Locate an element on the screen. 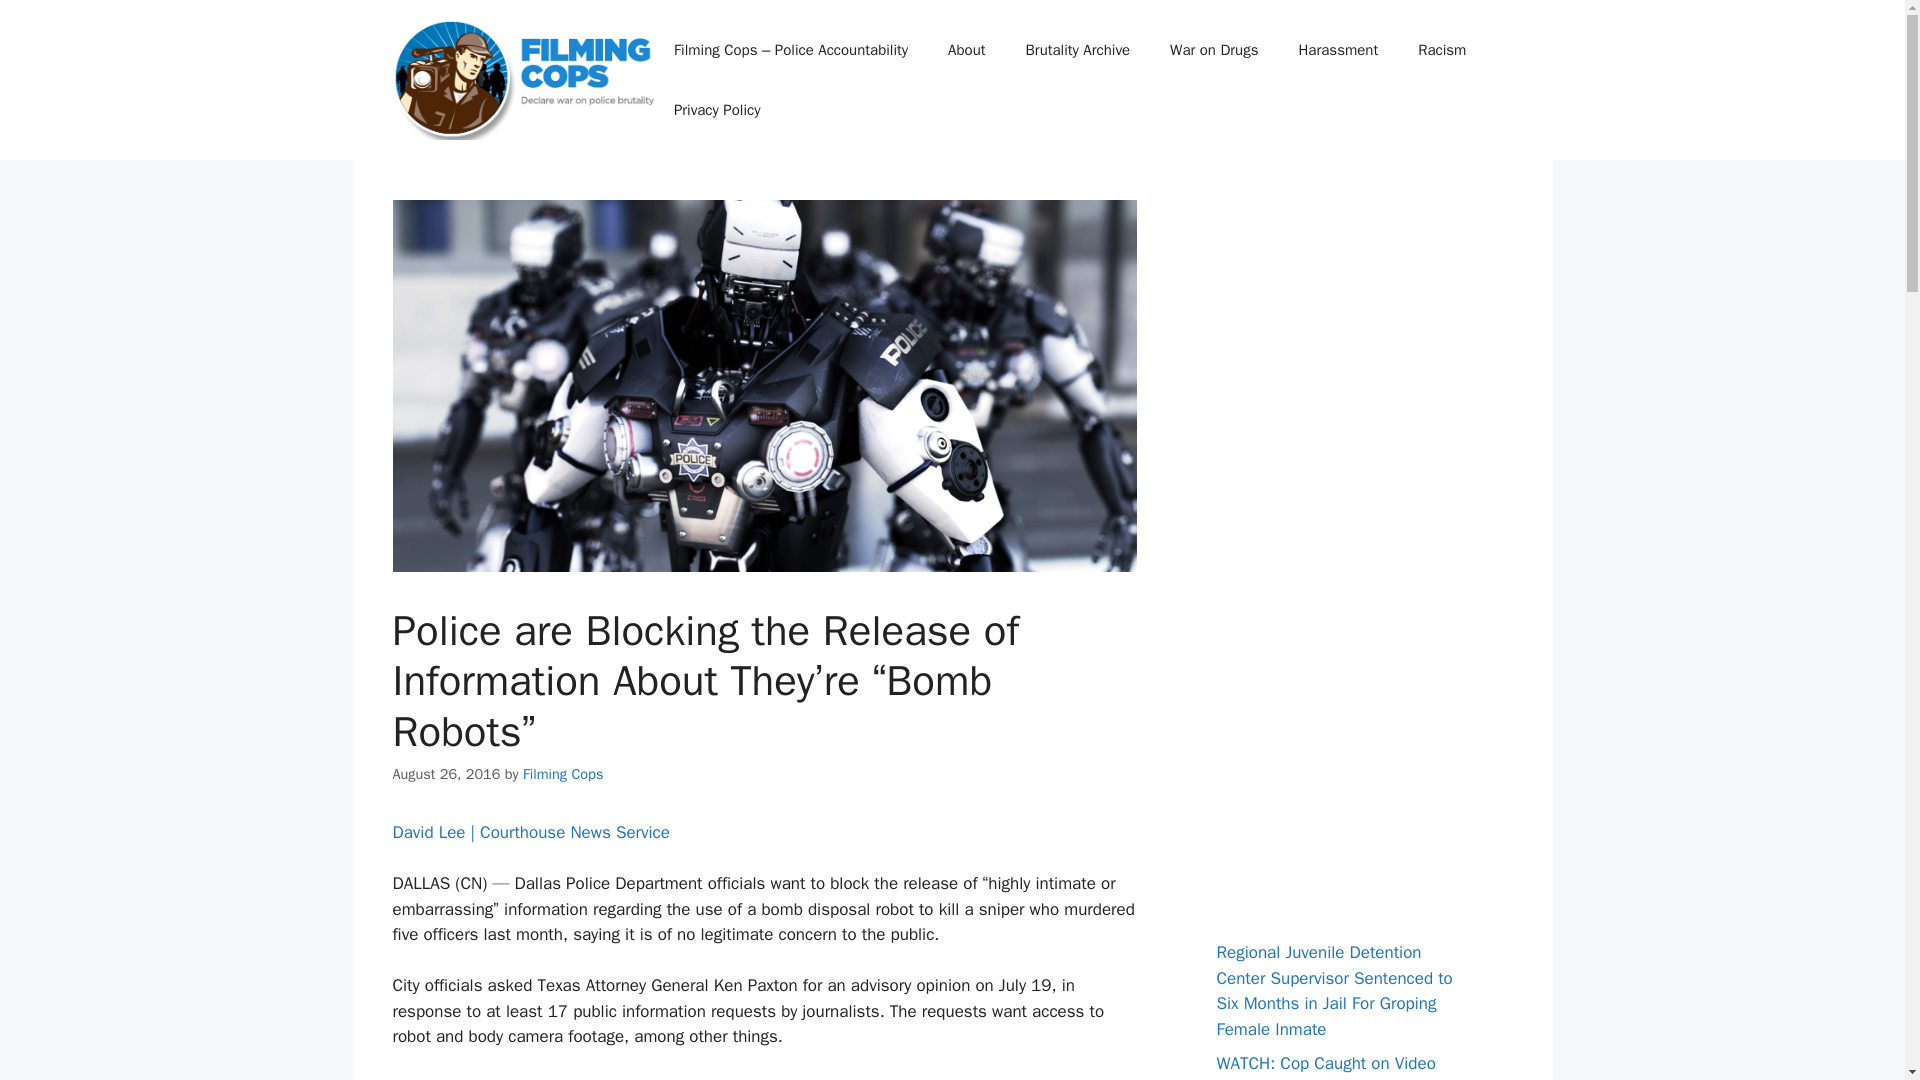 The width and height of the screenshot is (1920, 1080). Racism is located at coordinates (1442, 50).